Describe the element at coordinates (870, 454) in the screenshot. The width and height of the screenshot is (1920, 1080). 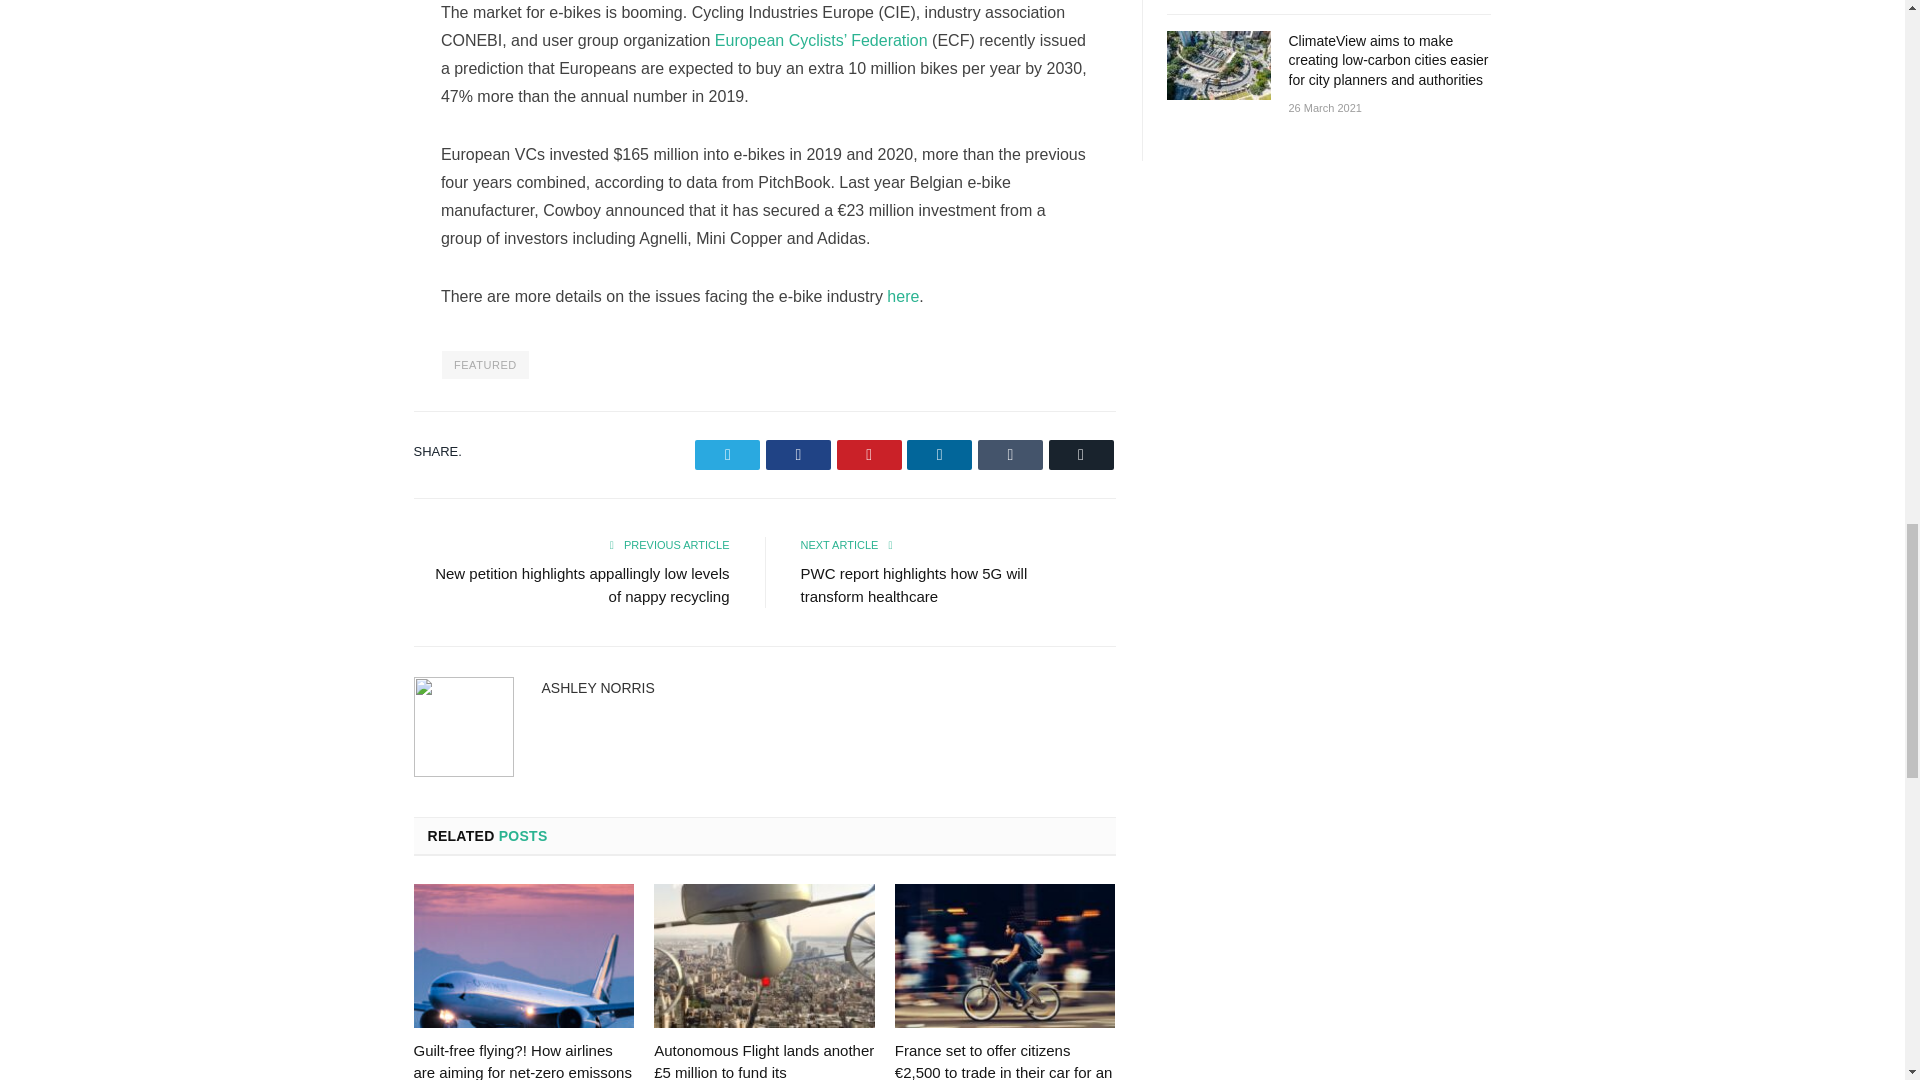
I see `Pinterest` at that location.